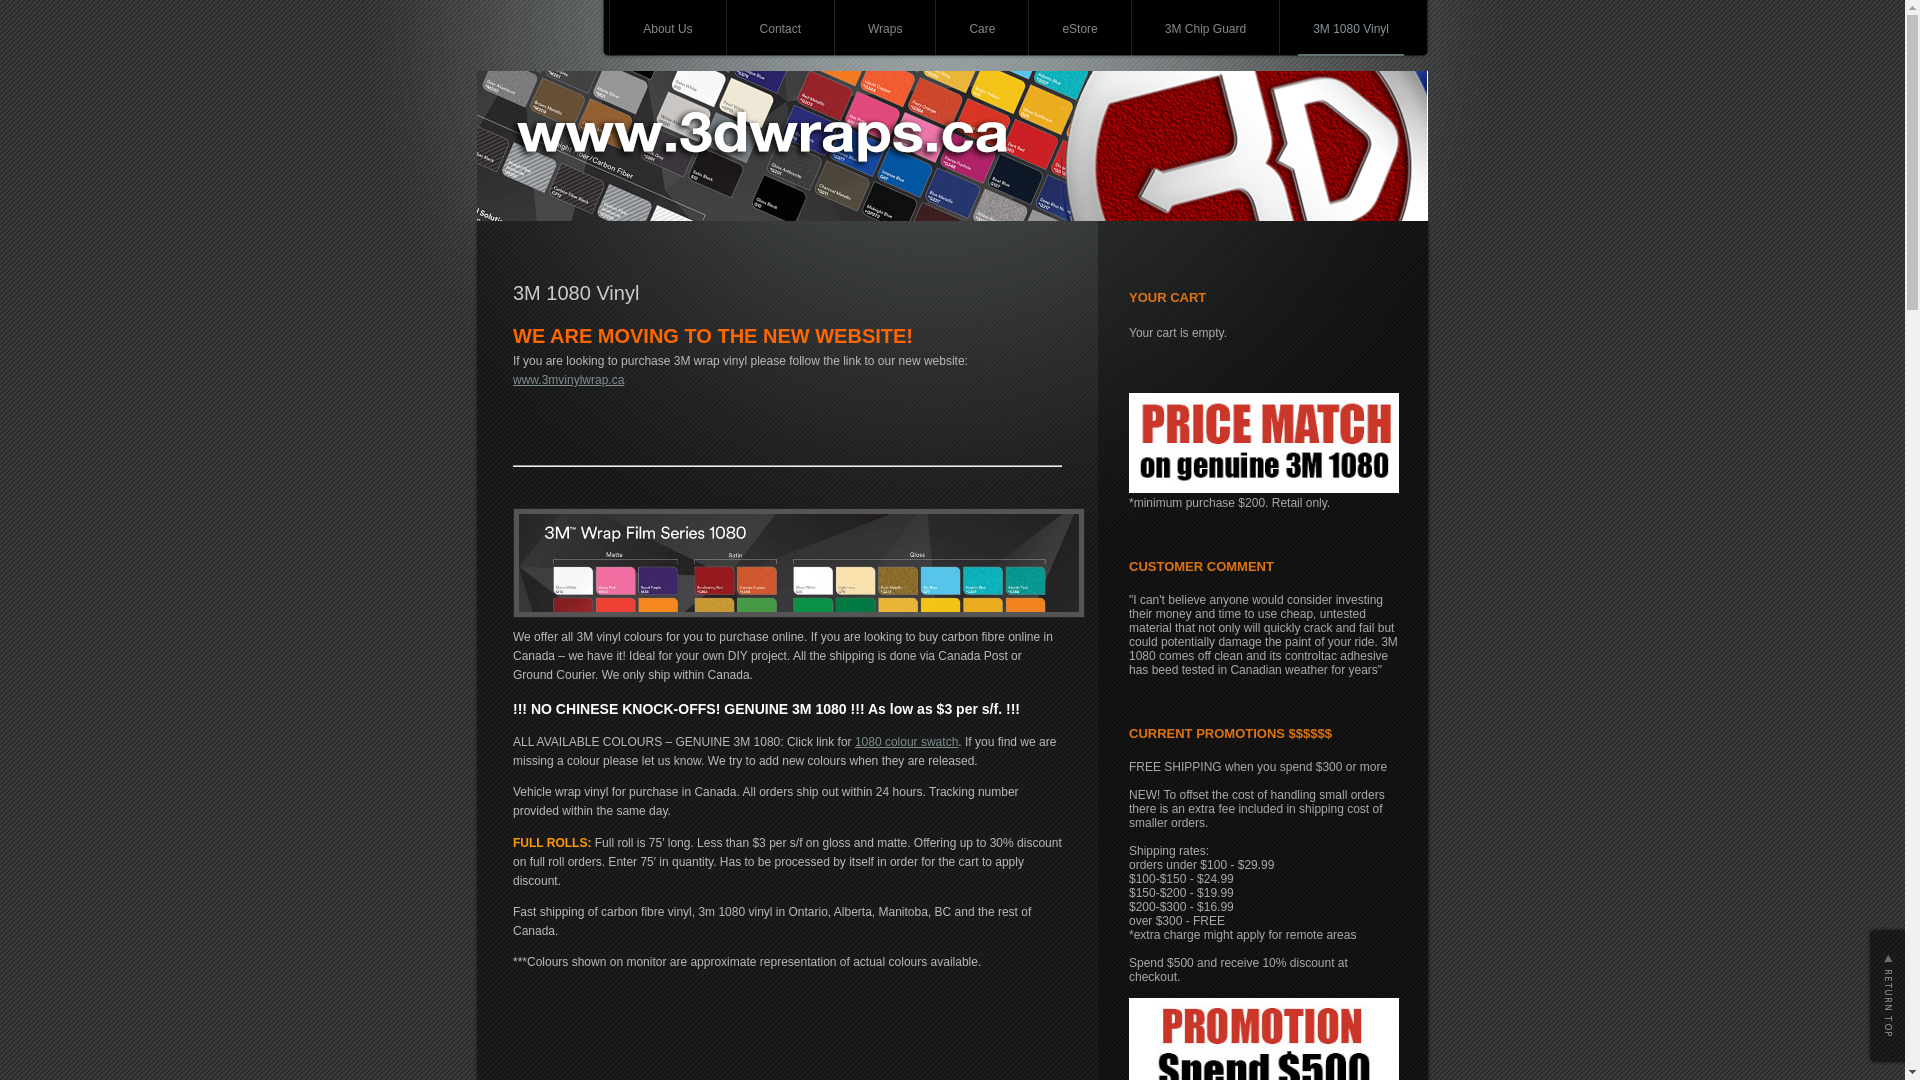 The image size is (1920, 1080). I want to click on  , so click(1886, 996).